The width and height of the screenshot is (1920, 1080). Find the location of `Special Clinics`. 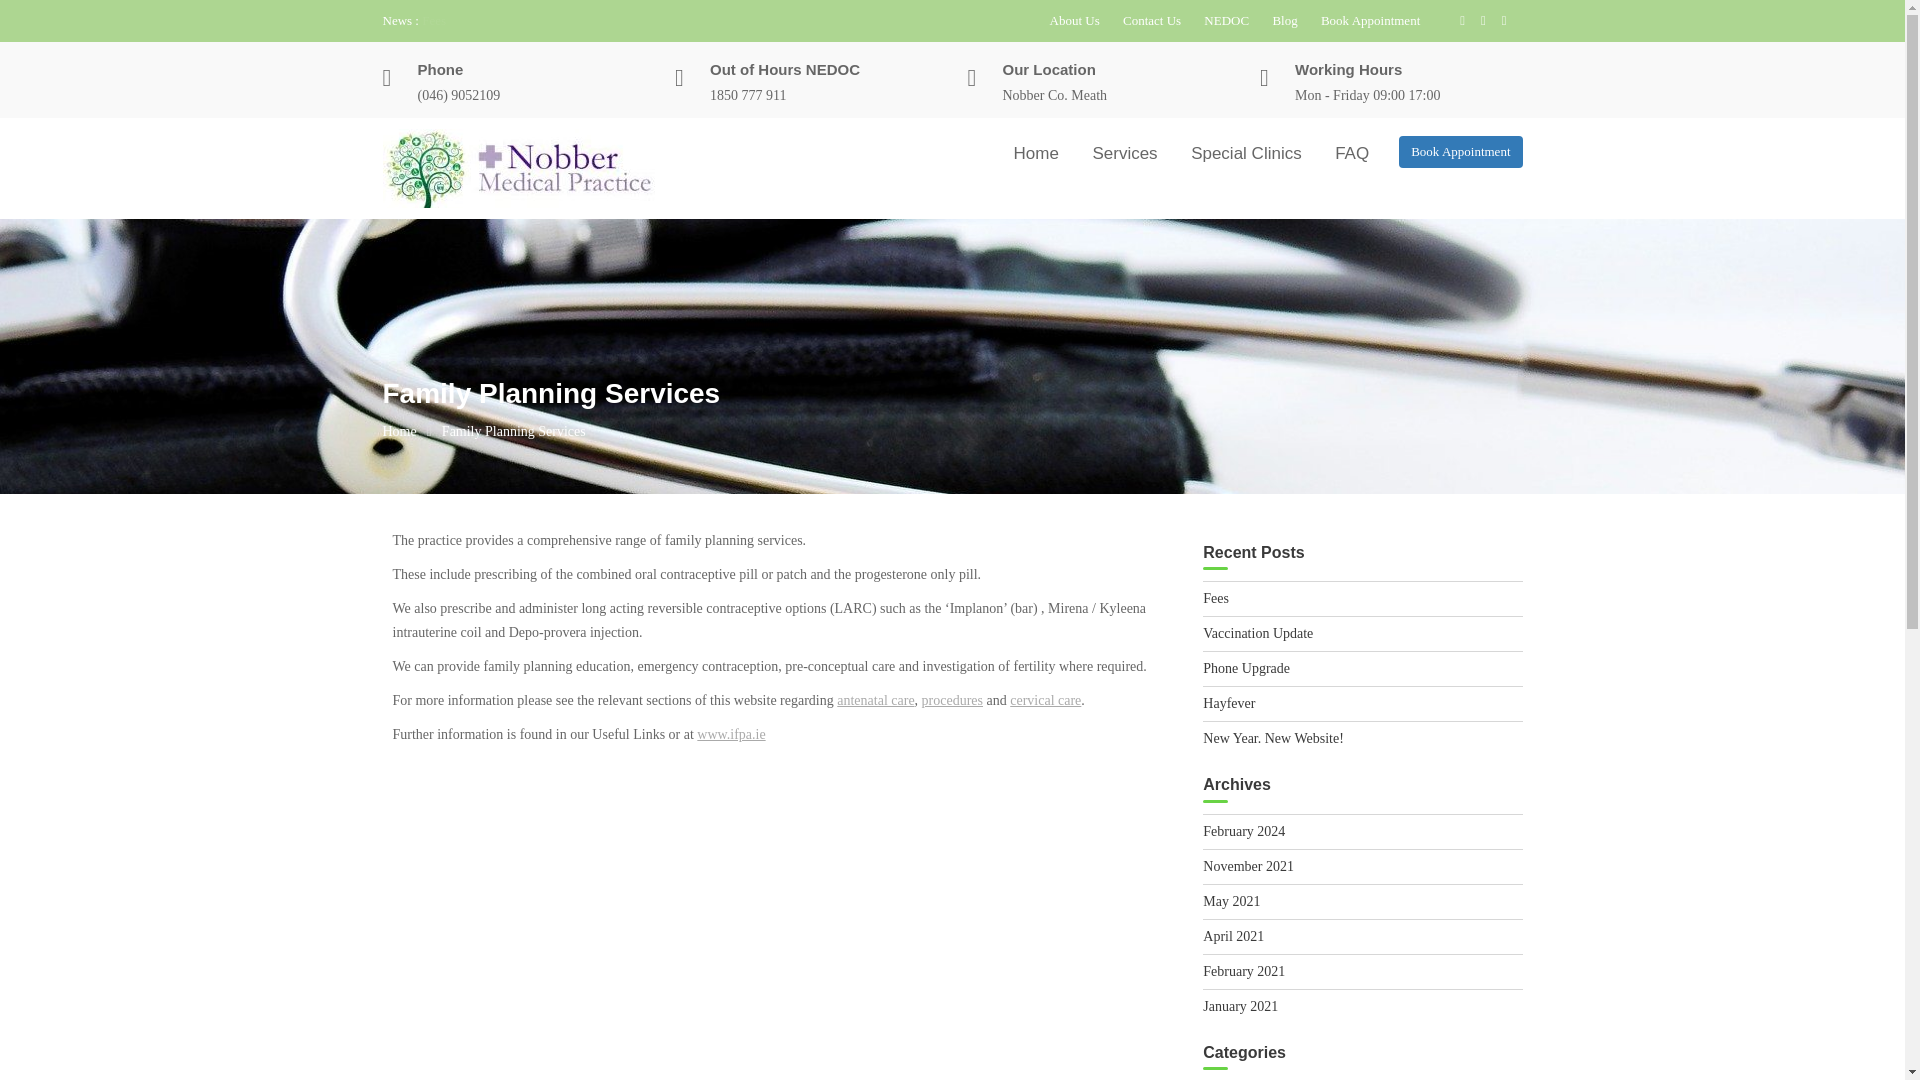

Special Clinics is located at coordinates (1246, 153).